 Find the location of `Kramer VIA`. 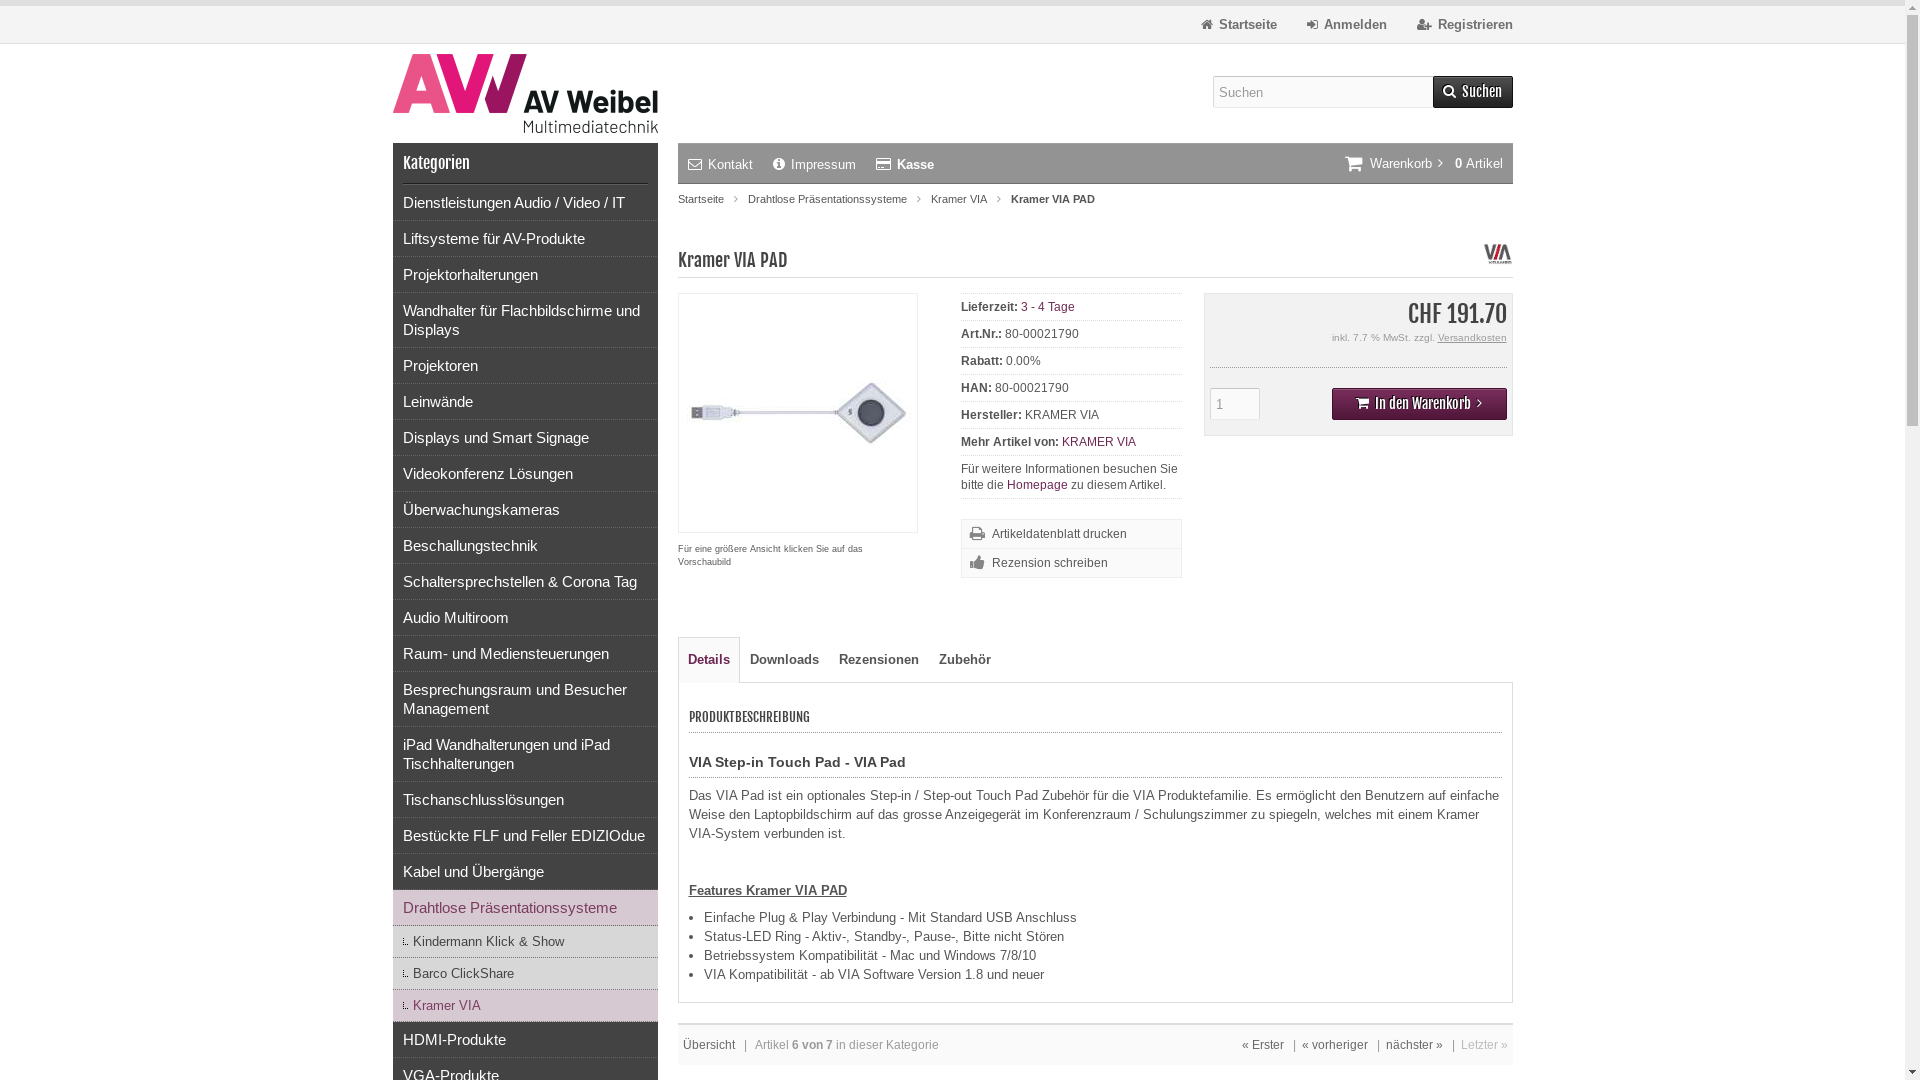

Kramer VIA is located at coordinates (524, 1006).